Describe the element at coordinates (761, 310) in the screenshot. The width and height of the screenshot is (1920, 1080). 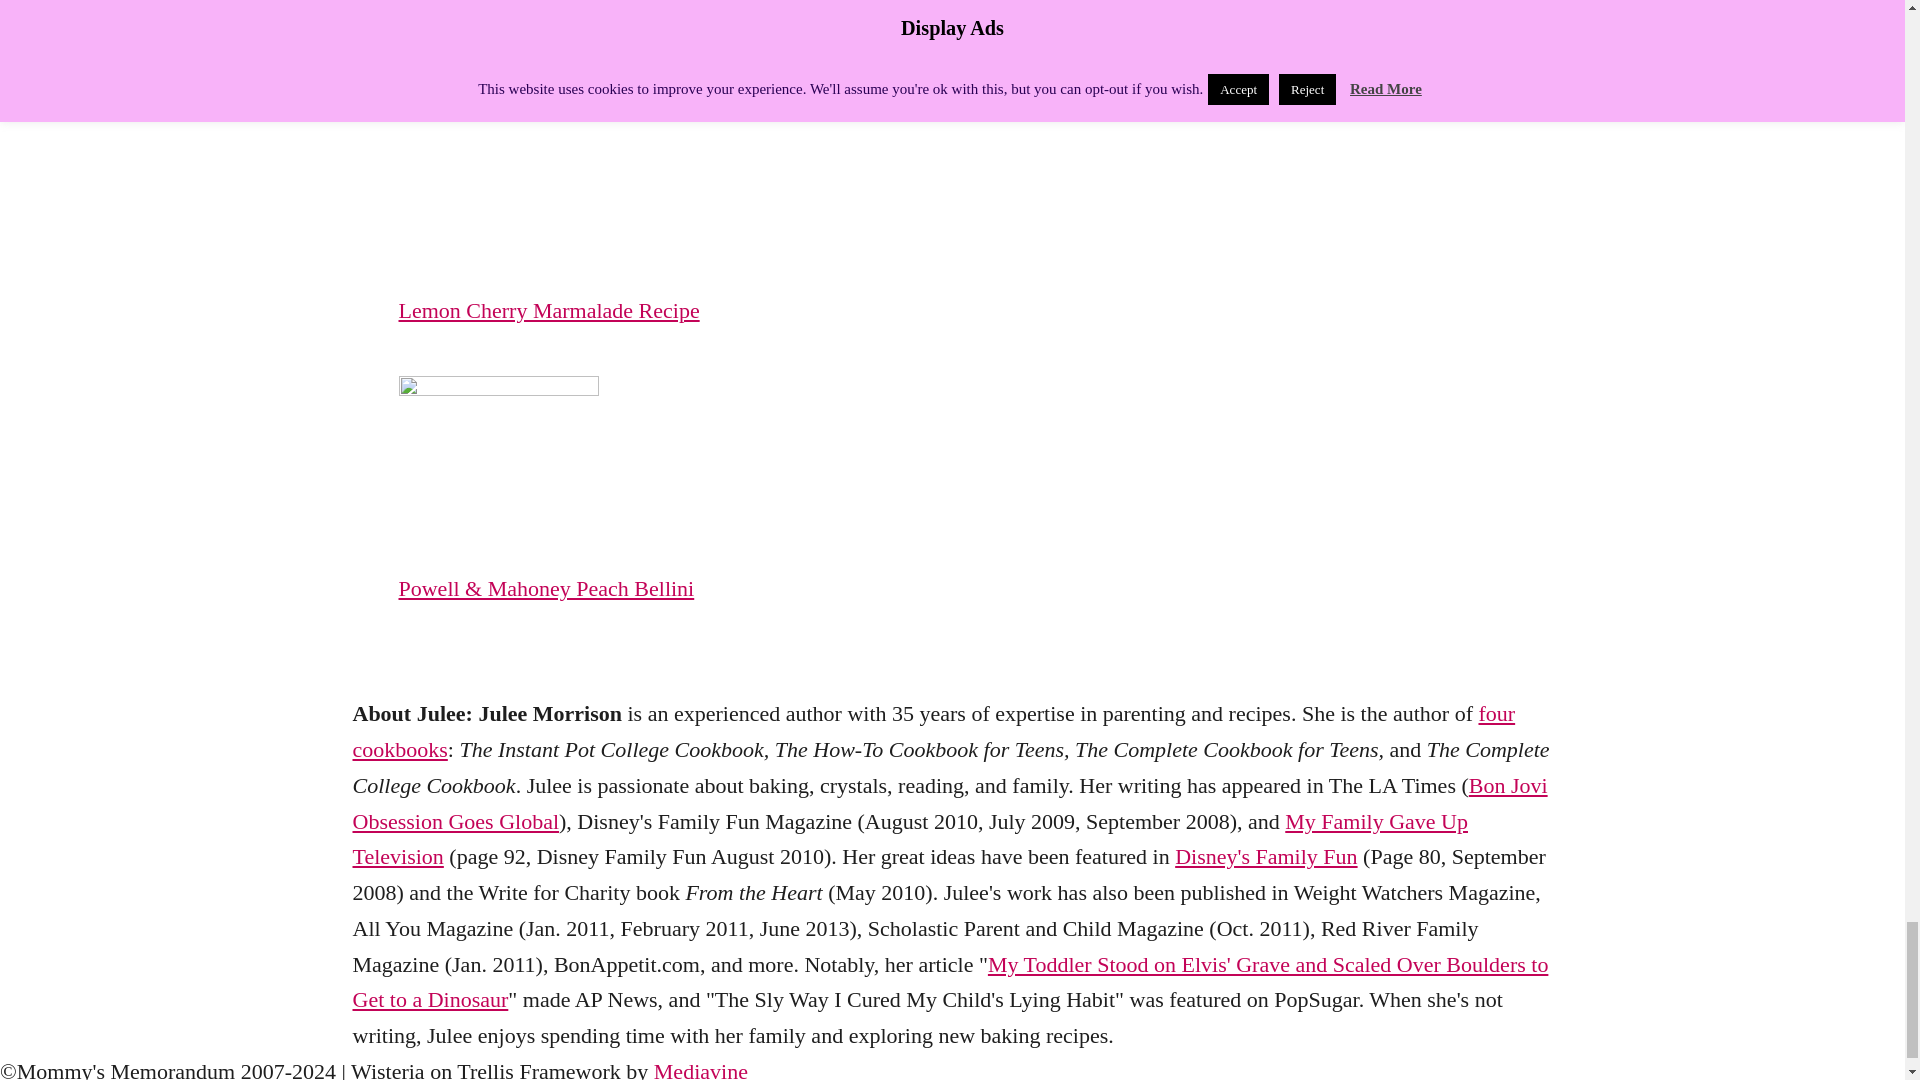
I see `Lemon Cherry Marmalade Recipe` at that location.